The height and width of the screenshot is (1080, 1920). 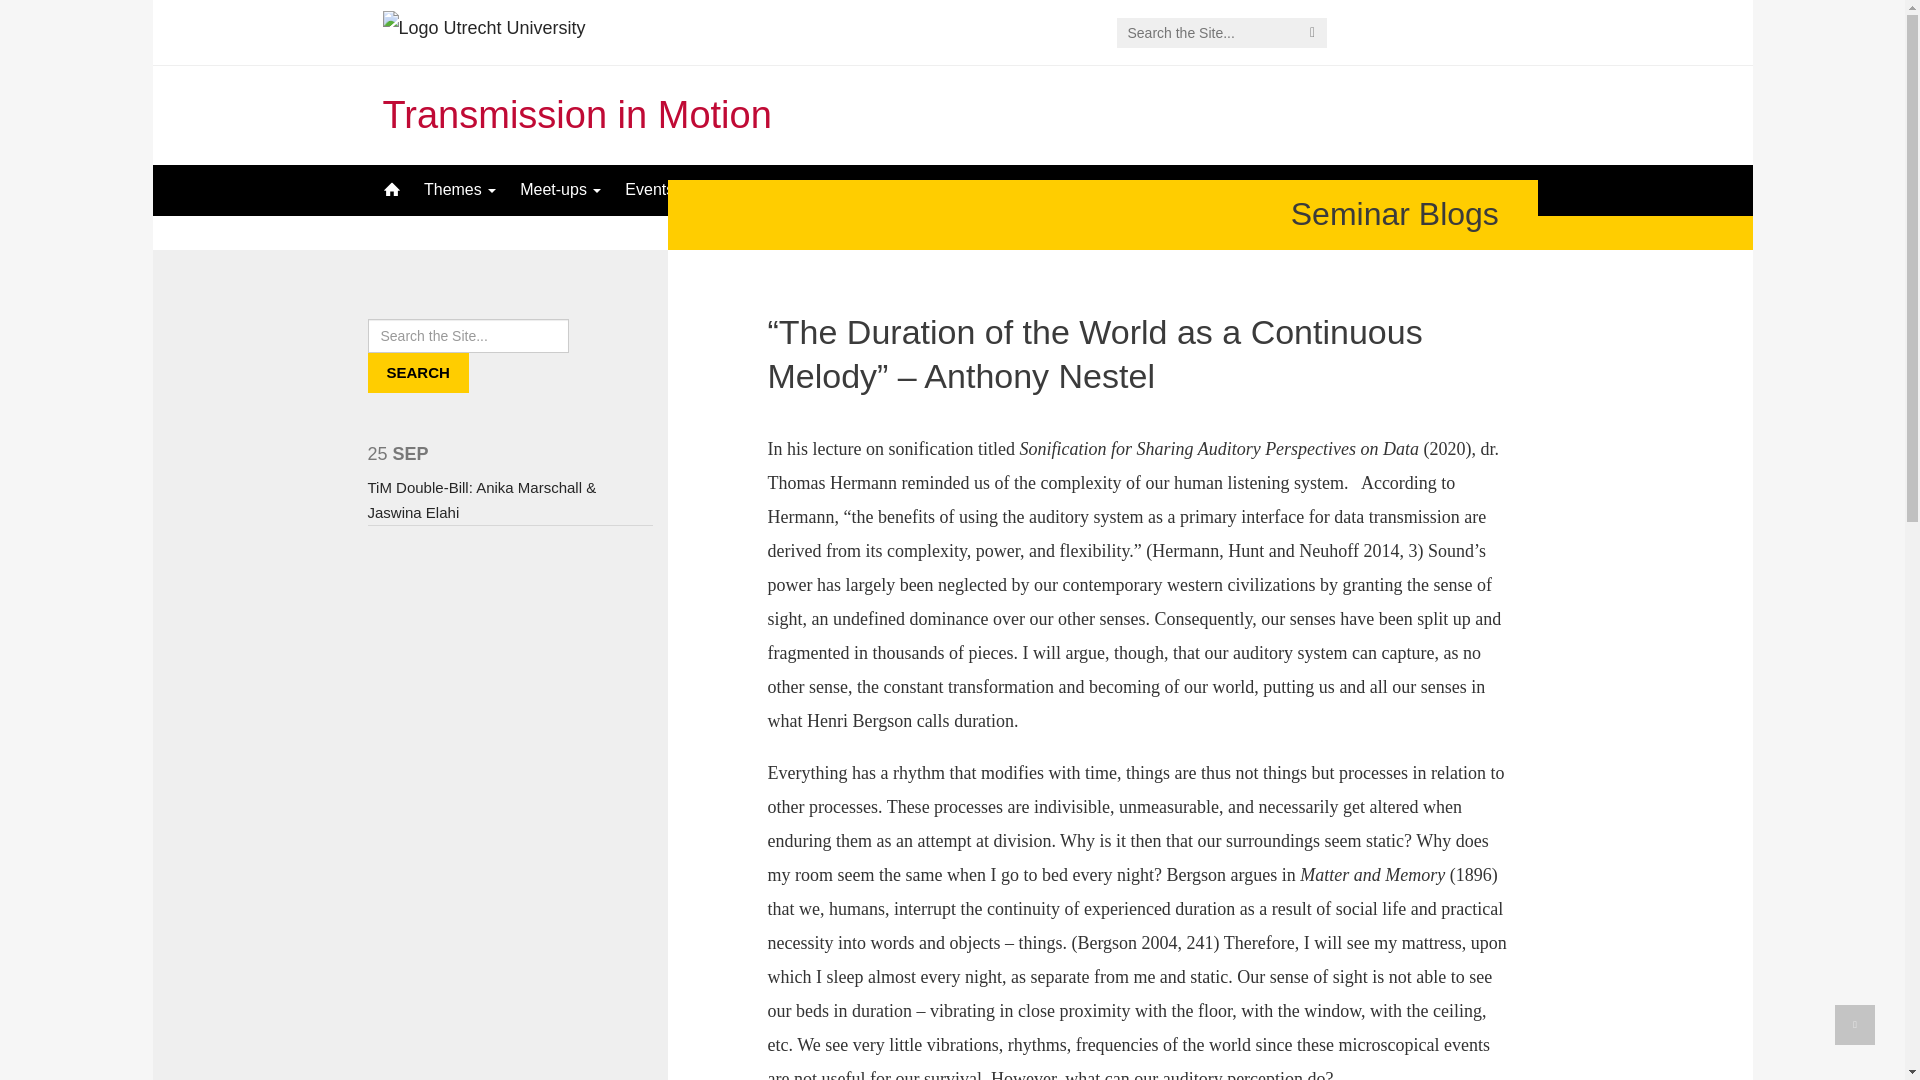 I want to click on Documentation, so click(x=856, y=190).